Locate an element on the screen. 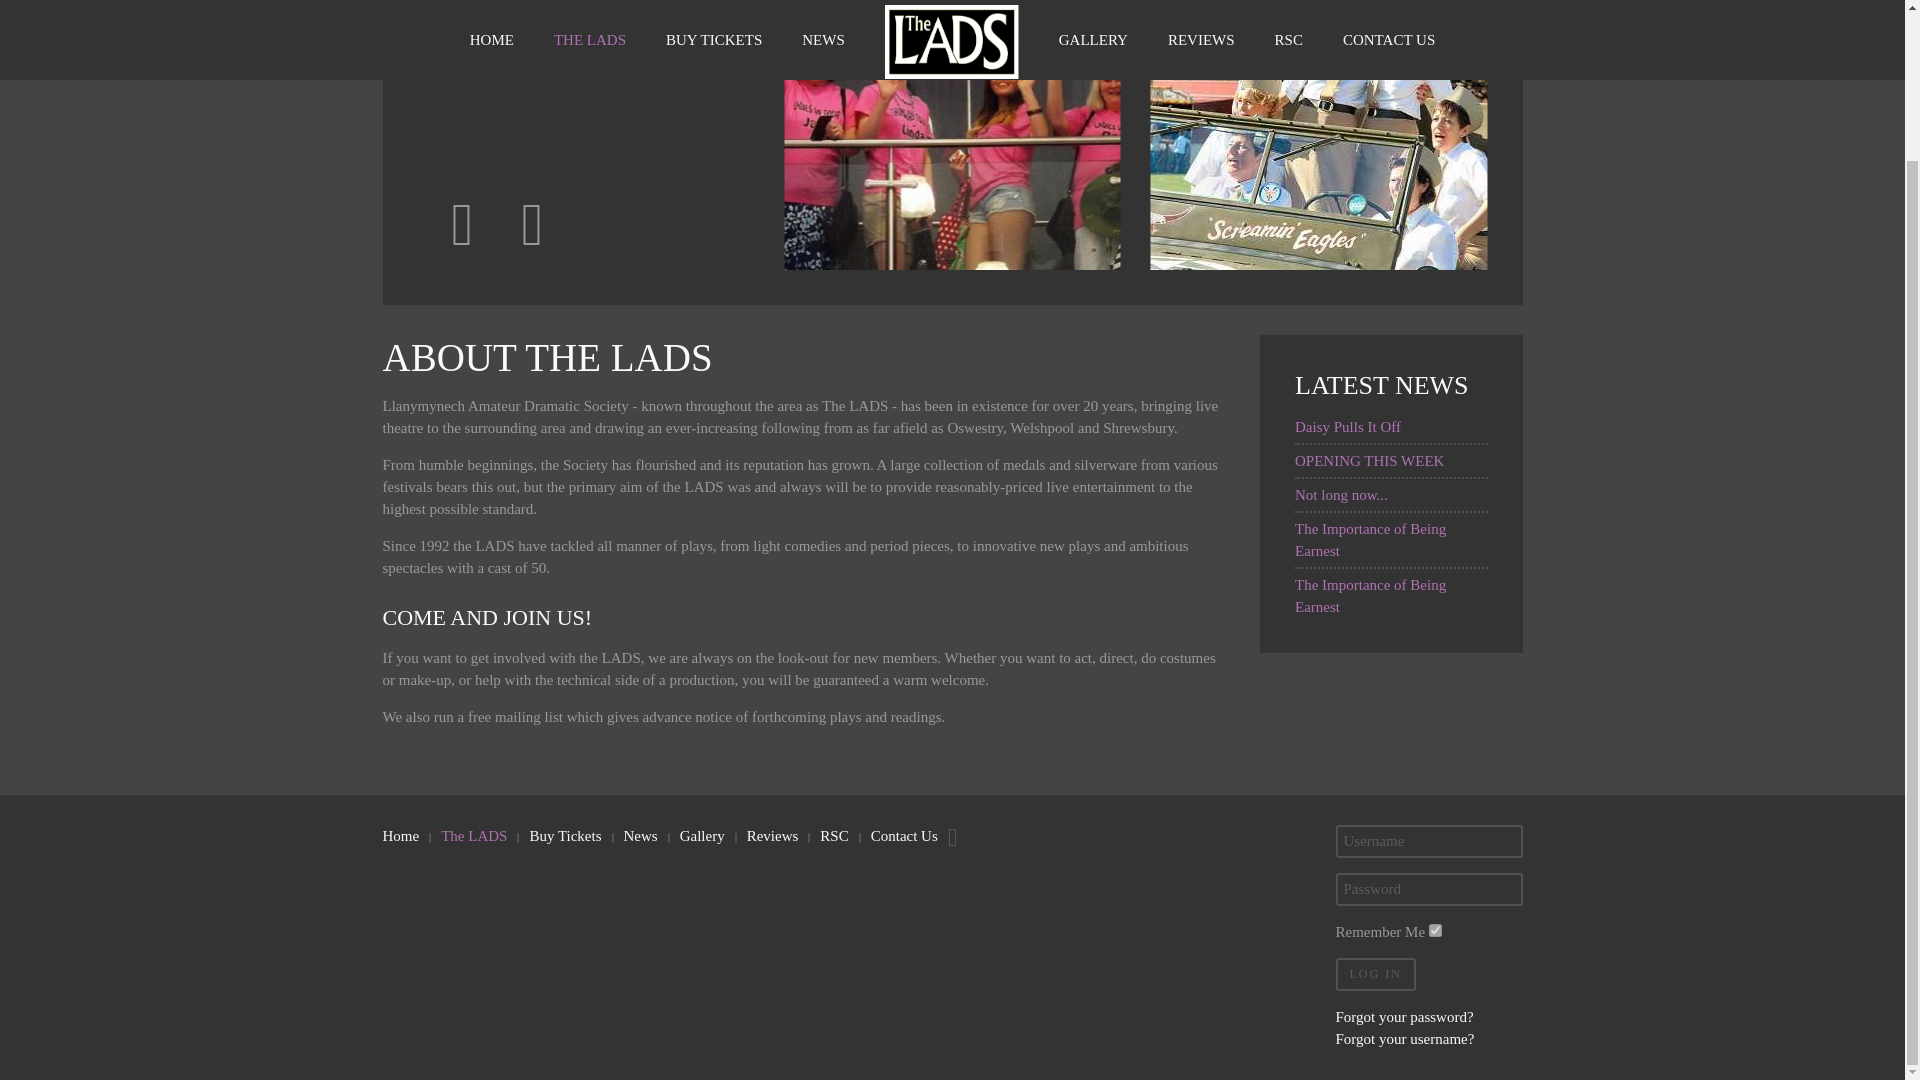 This screenshot has width=1920, height=1080. The Importance of Being Earnest is located at coordinates (1370, 595).